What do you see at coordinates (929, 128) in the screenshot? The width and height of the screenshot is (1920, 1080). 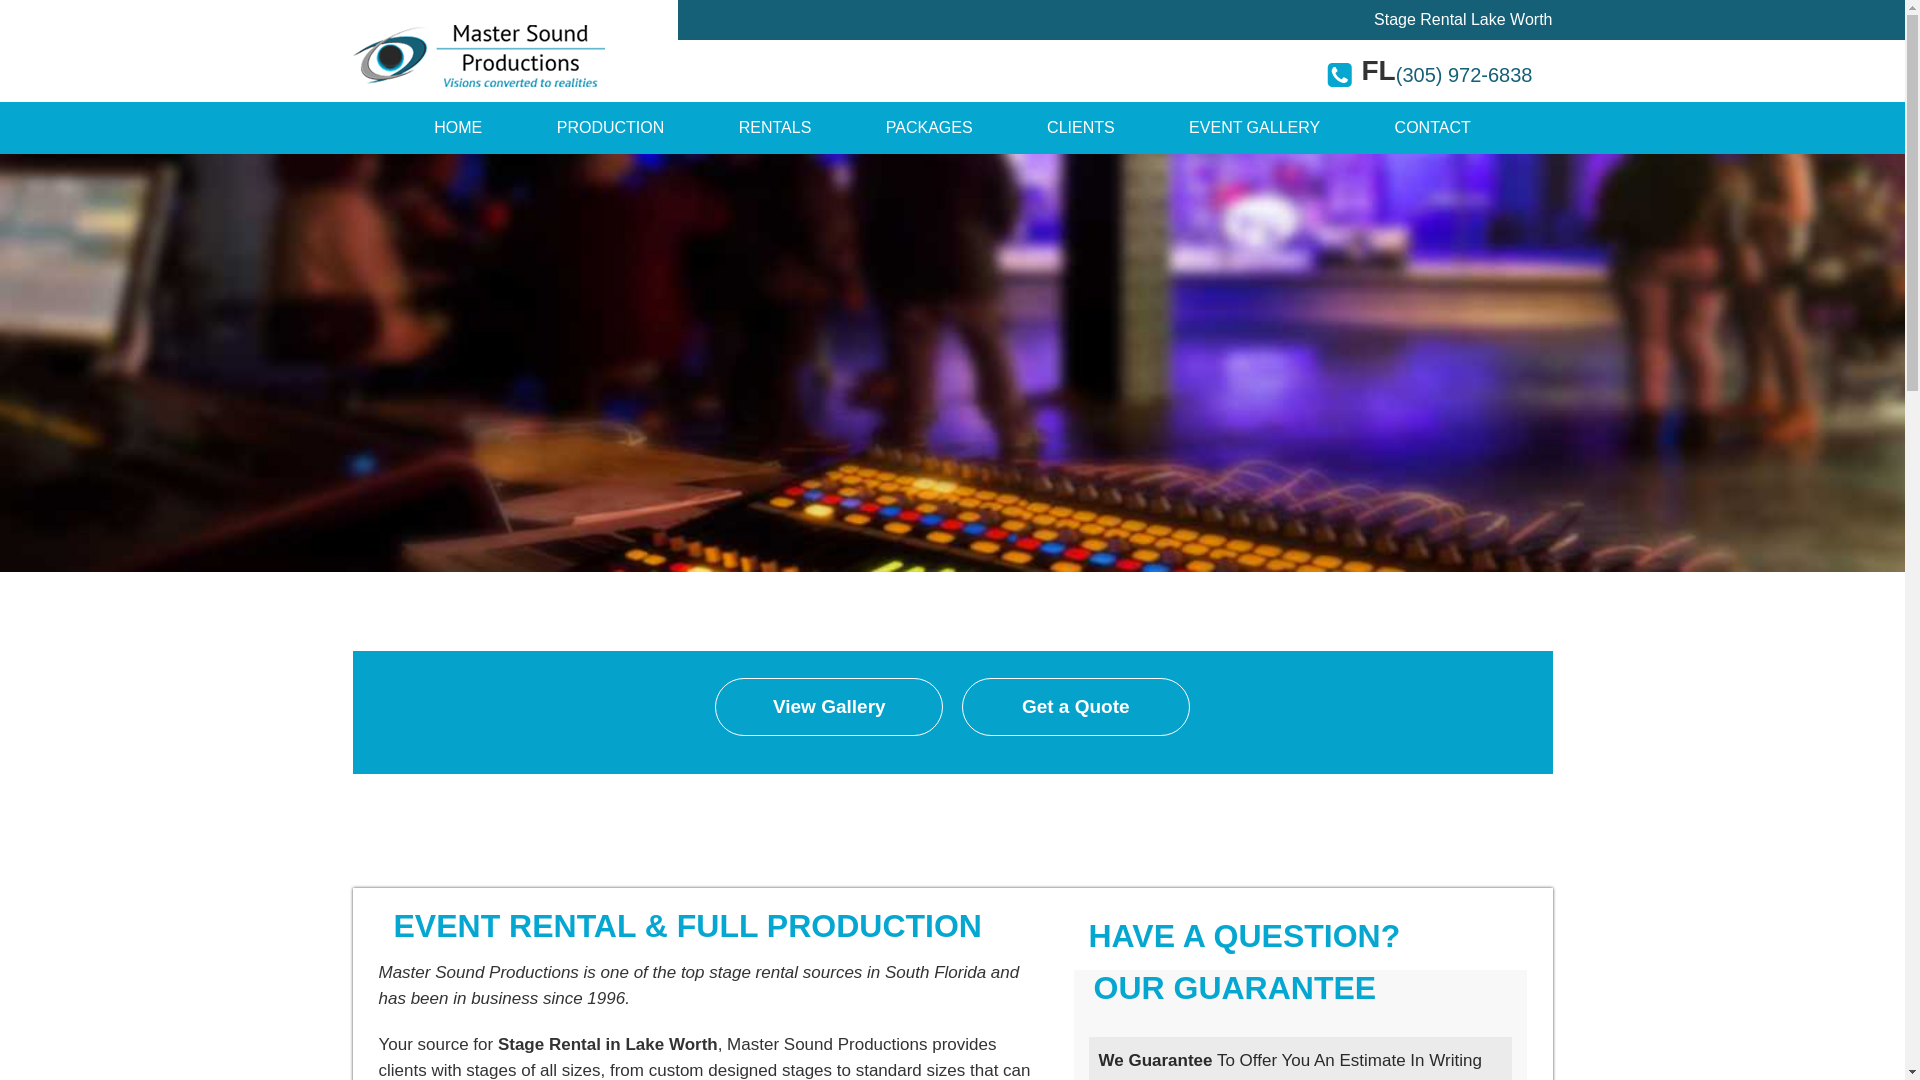 I see `PACKAGES` at bounding box center [929, 128].